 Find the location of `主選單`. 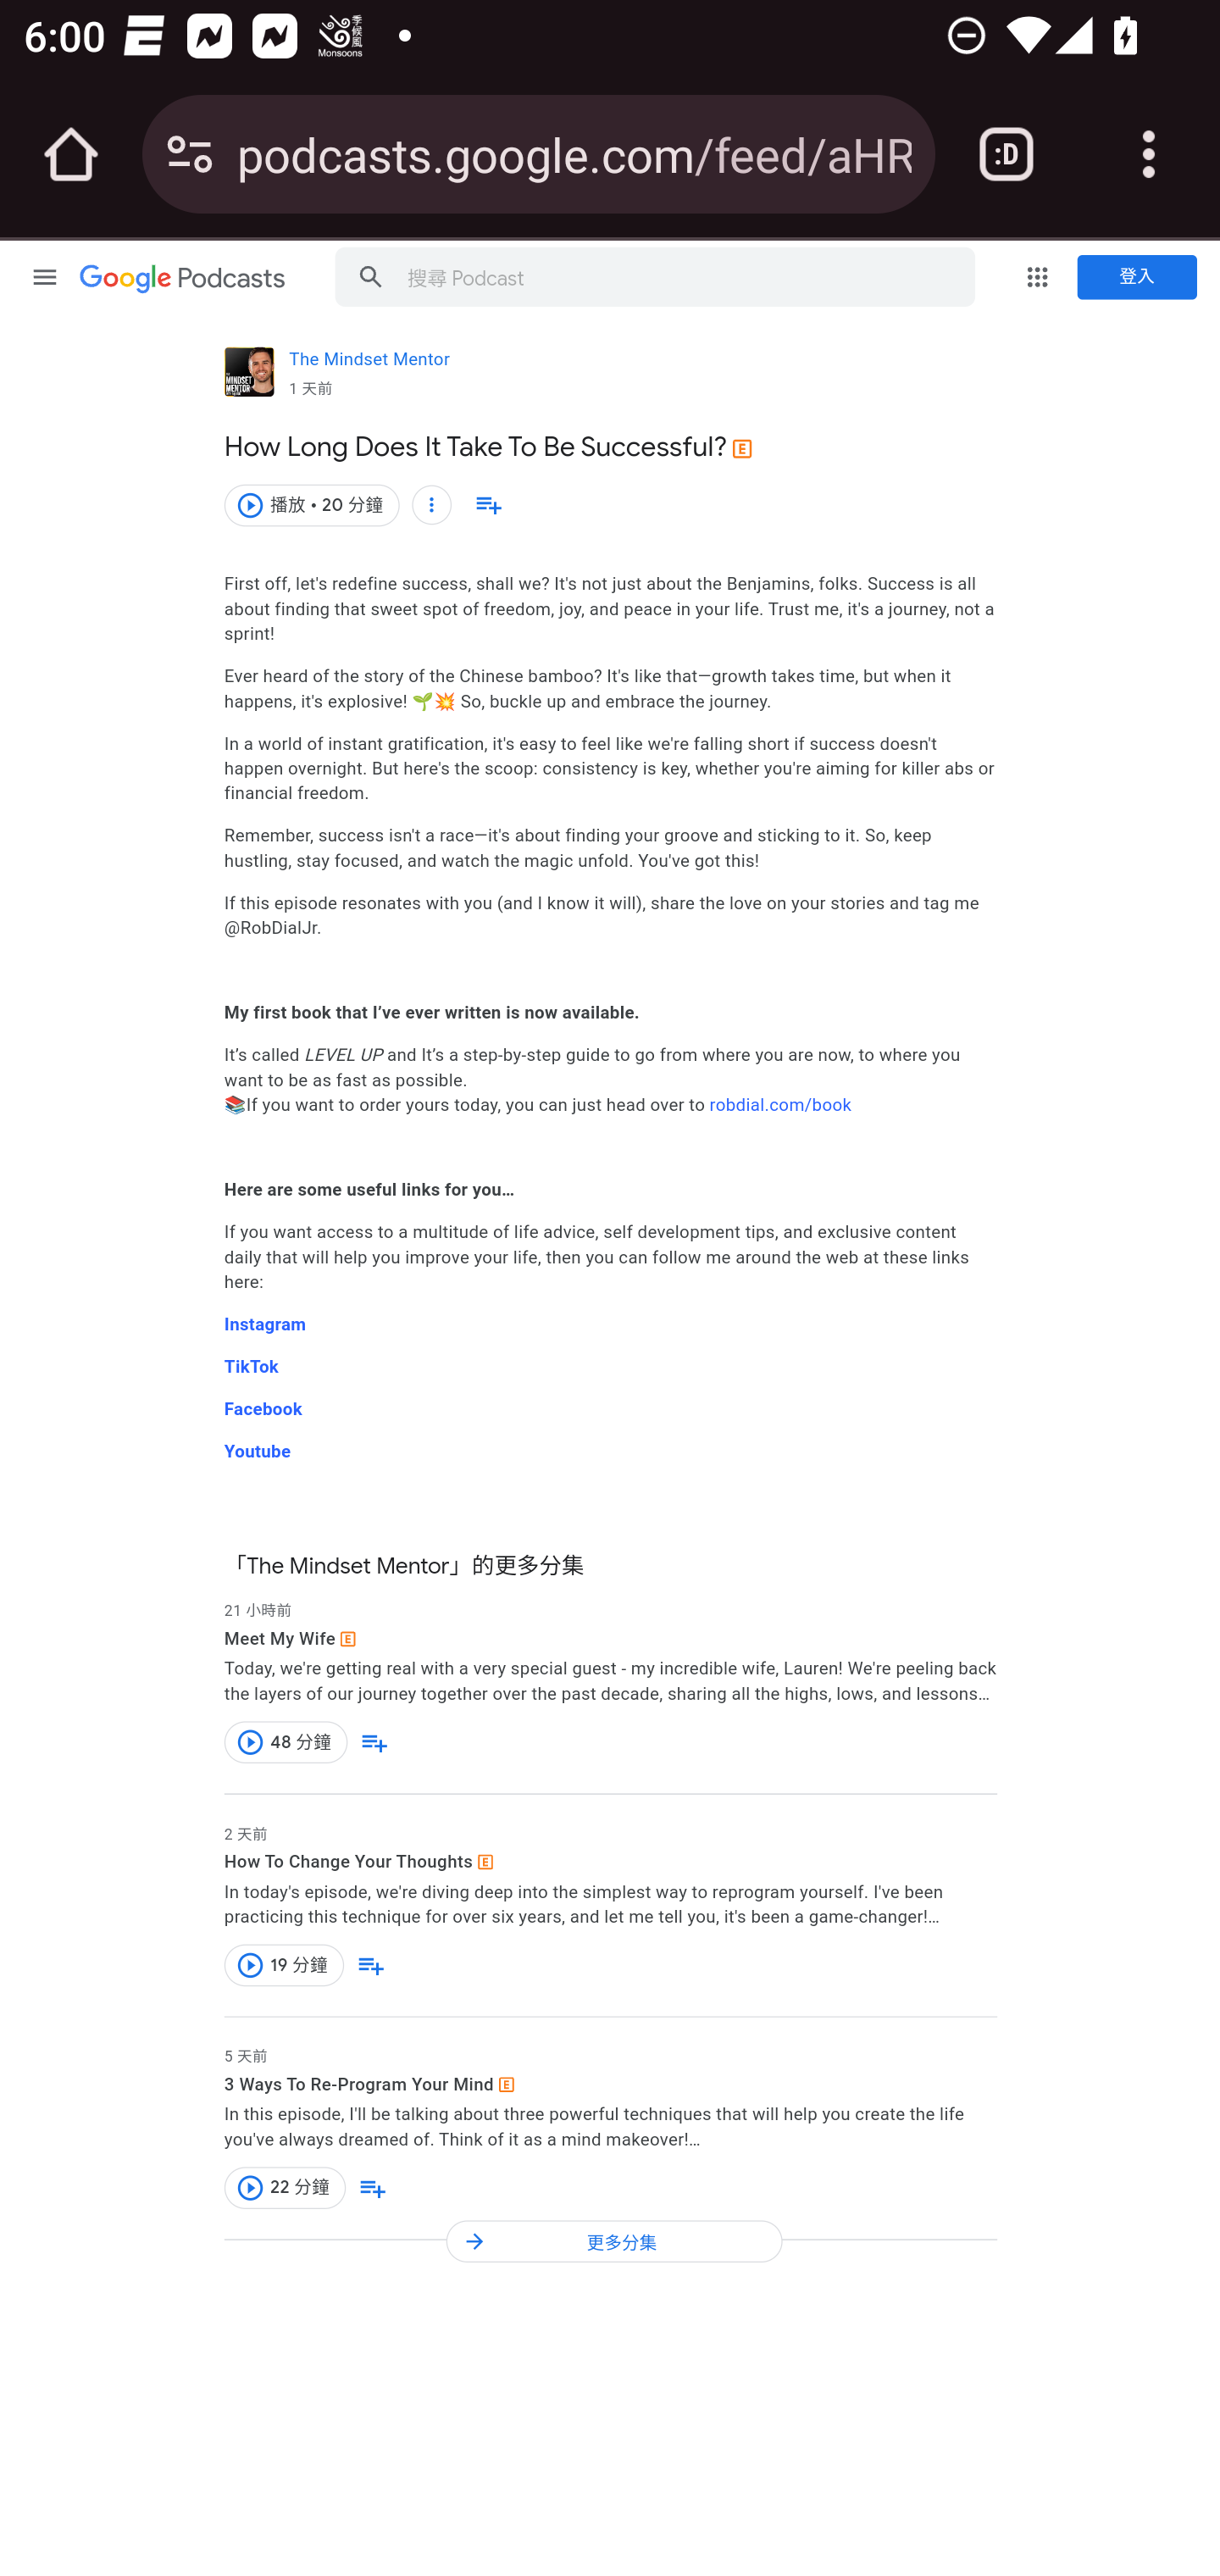

主選單 is located at coordinates (45, 276).